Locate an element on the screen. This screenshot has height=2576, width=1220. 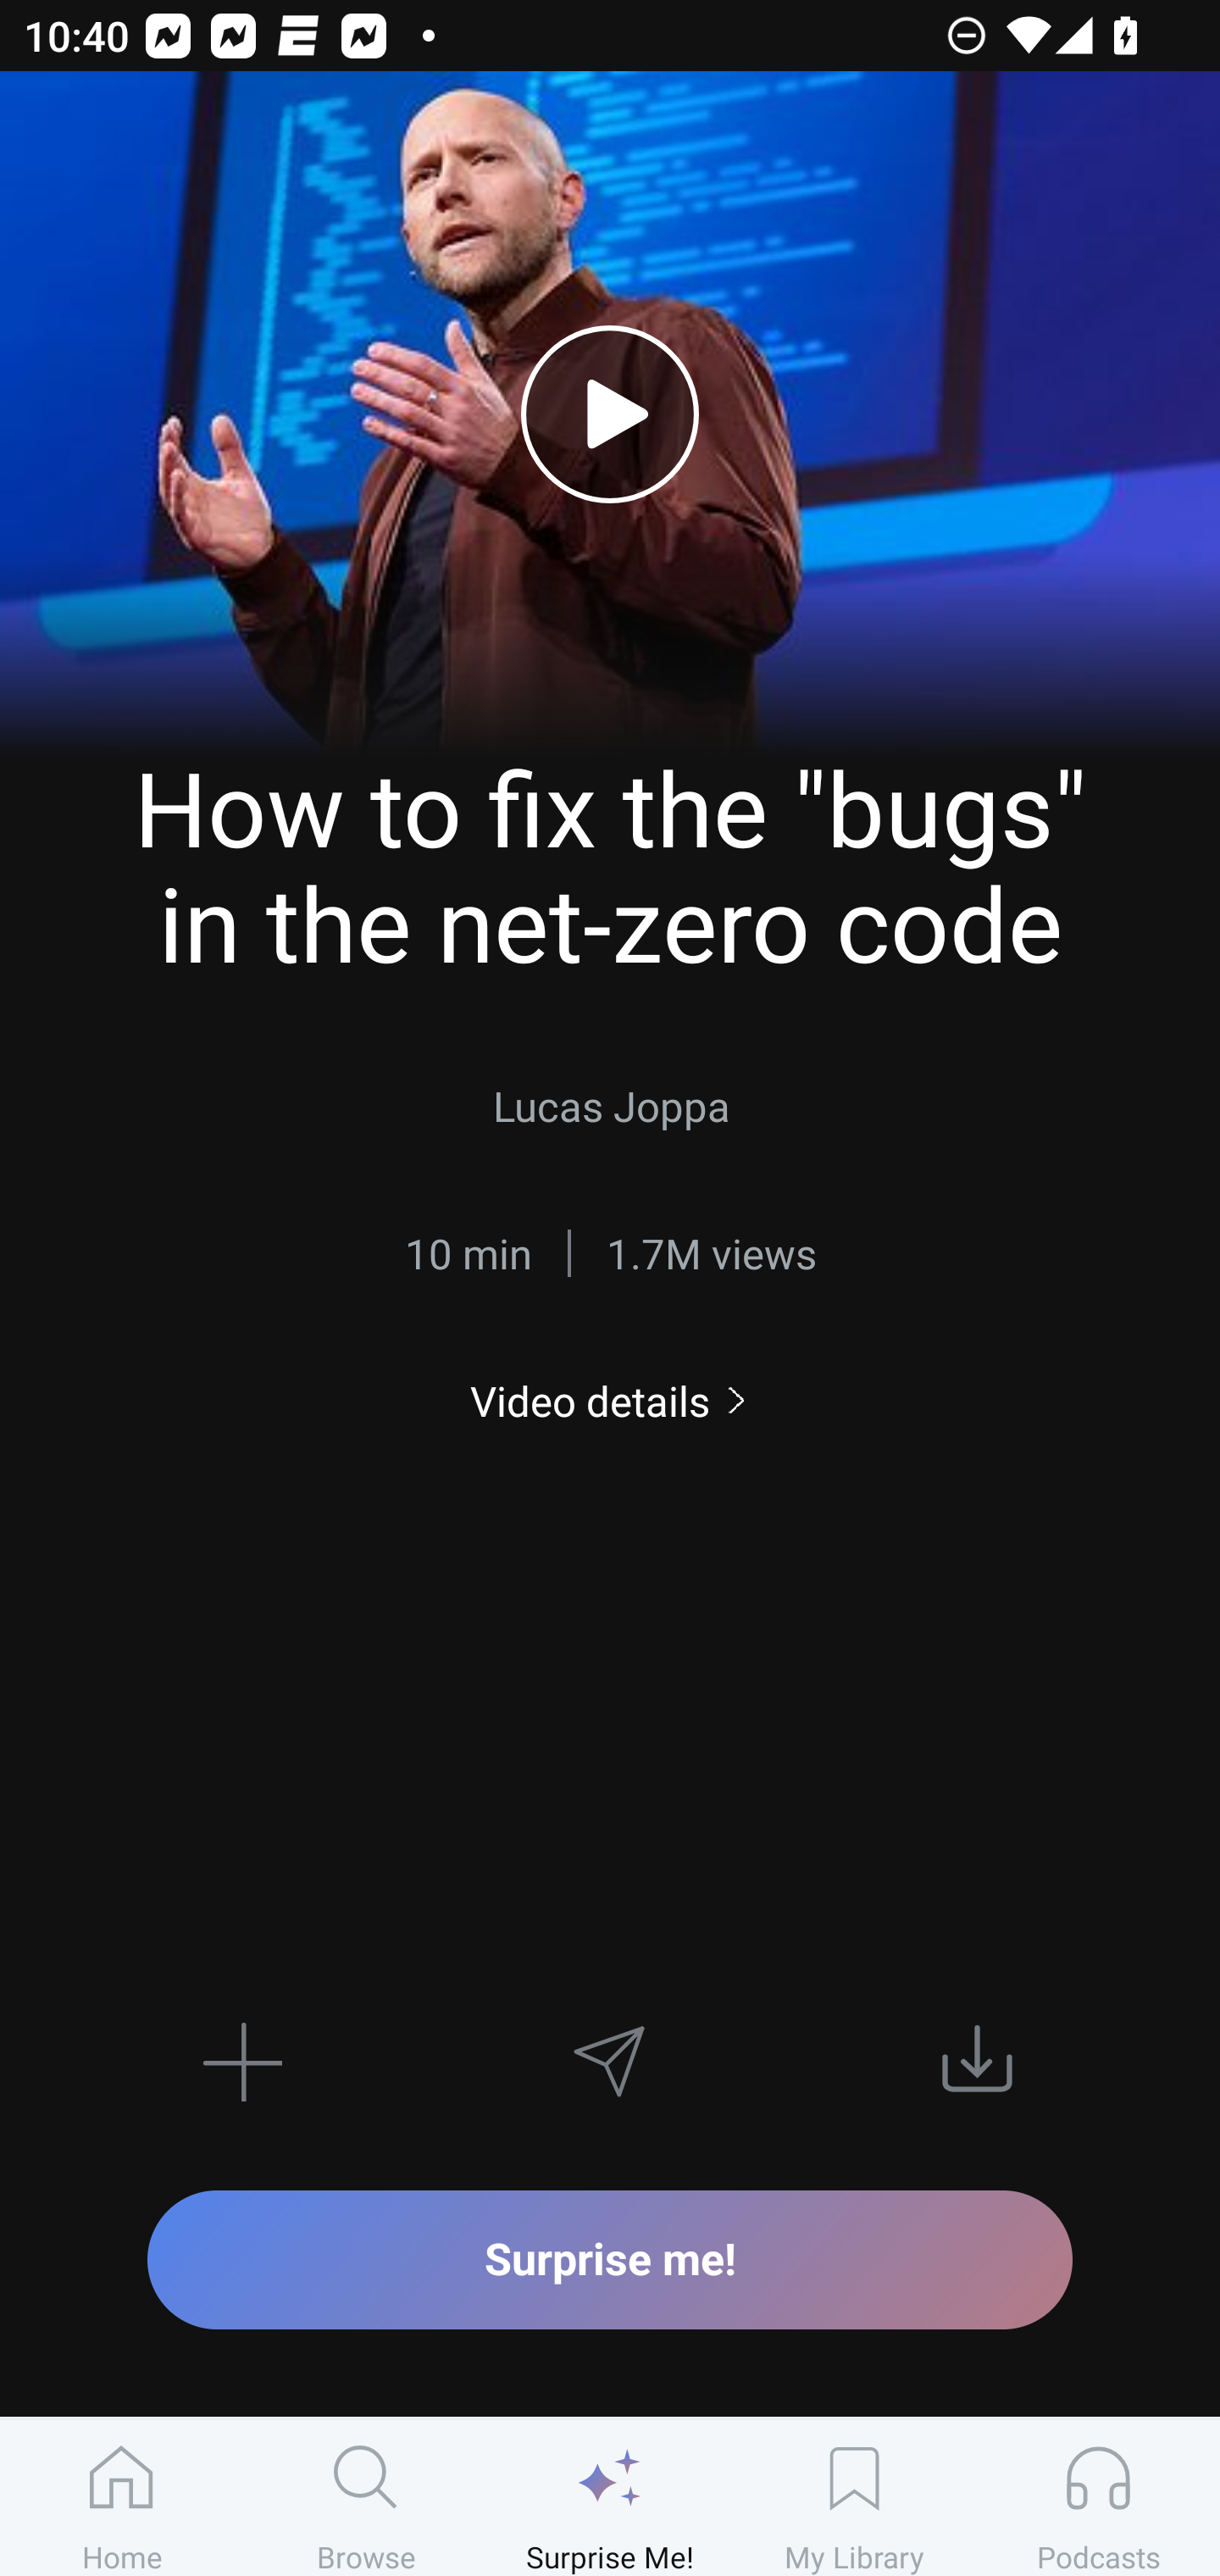
Home is located at coordinates (122, 2497).